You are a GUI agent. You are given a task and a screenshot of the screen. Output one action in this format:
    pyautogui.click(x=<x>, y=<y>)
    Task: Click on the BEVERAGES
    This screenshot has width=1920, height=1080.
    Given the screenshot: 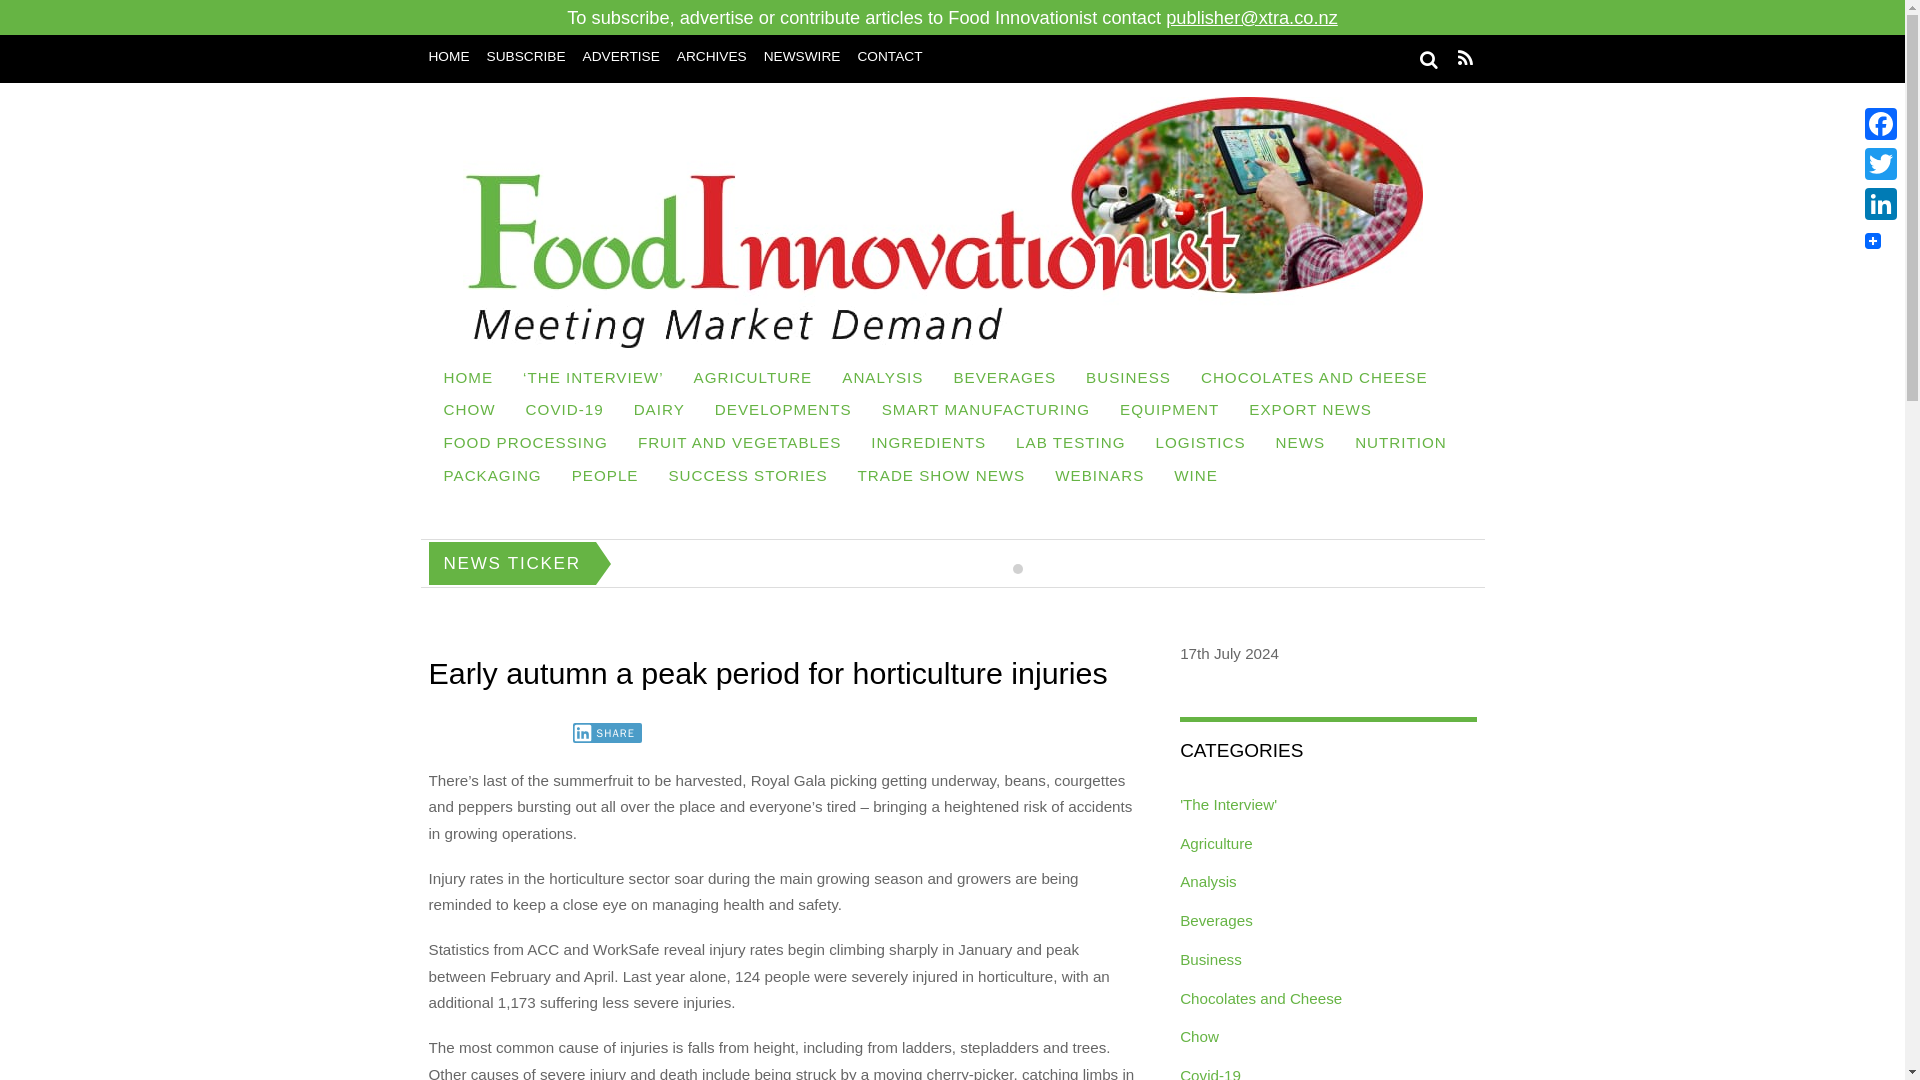 What is the action you would take?
    pyautogui.click(x=1004, y=380)
    